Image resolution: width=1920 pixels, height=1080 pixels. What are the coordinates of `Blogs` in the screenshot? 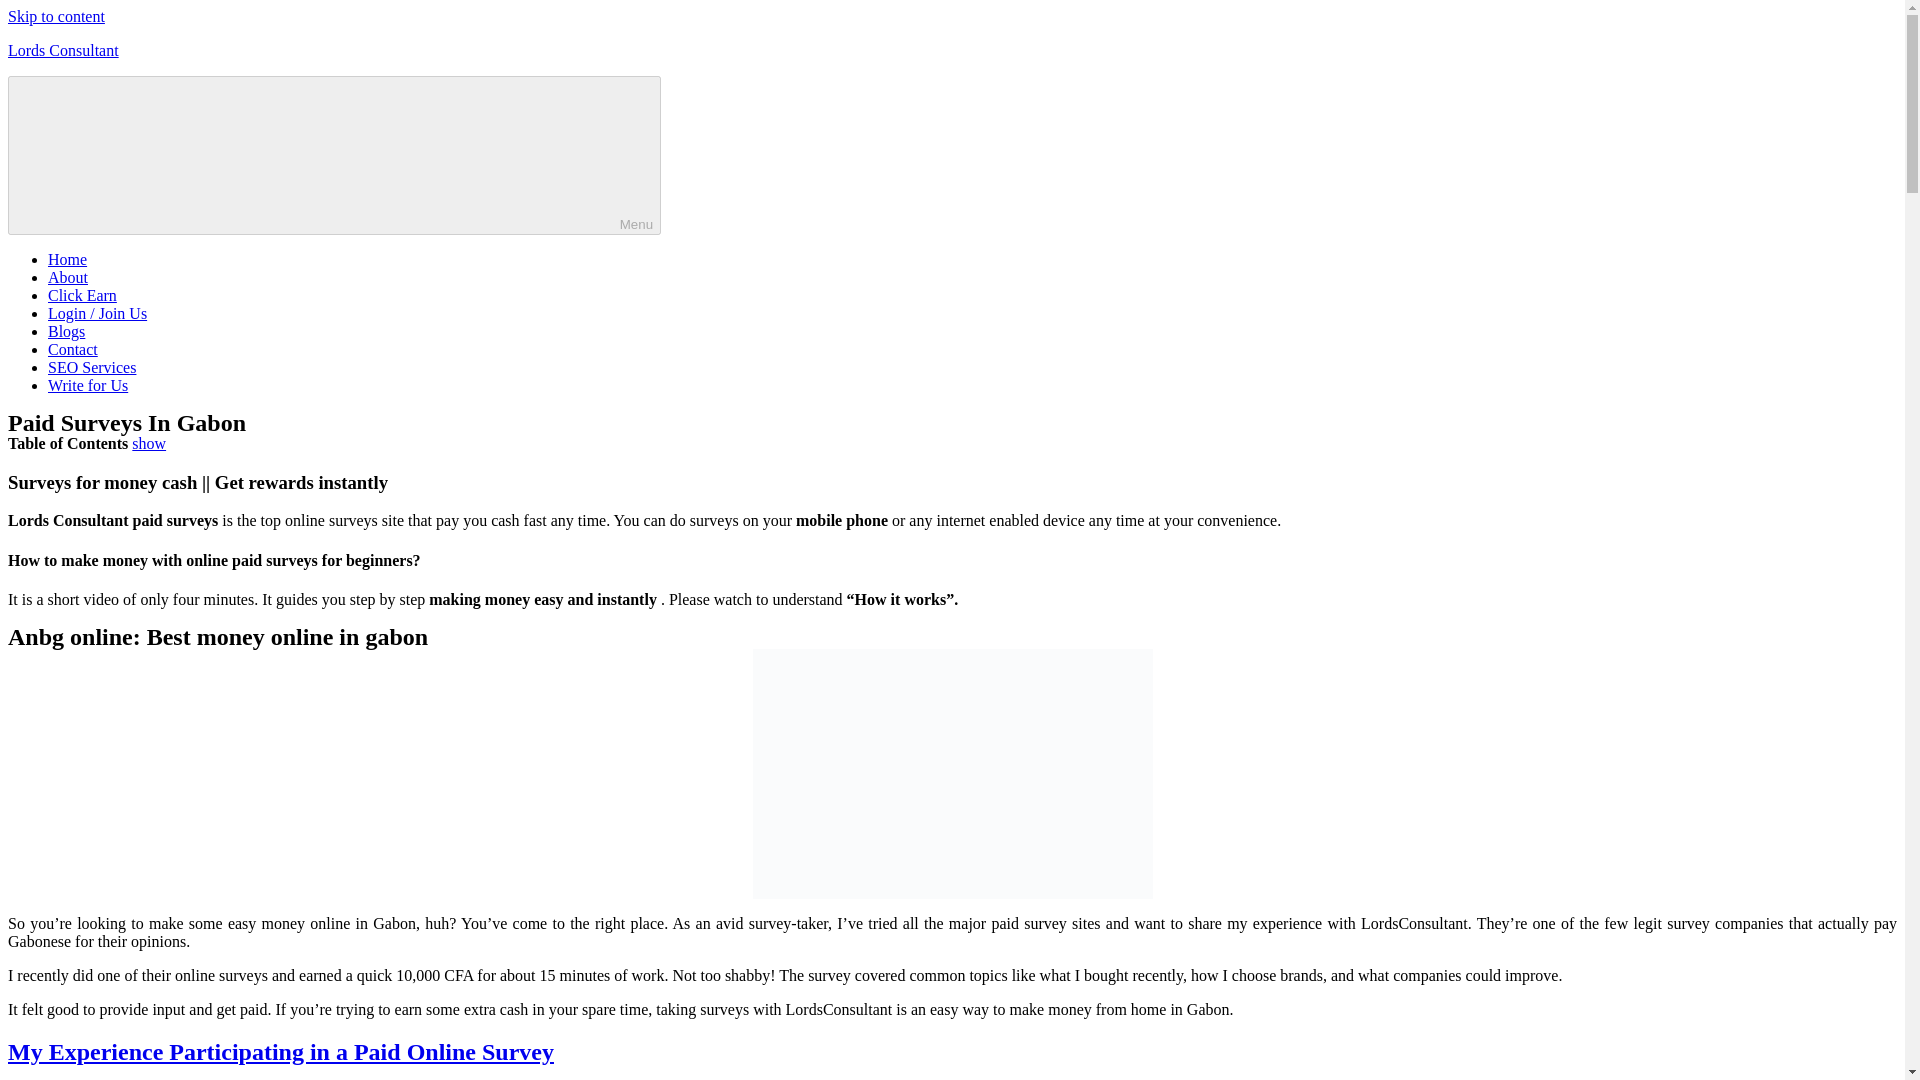 It's located at (66, 331).